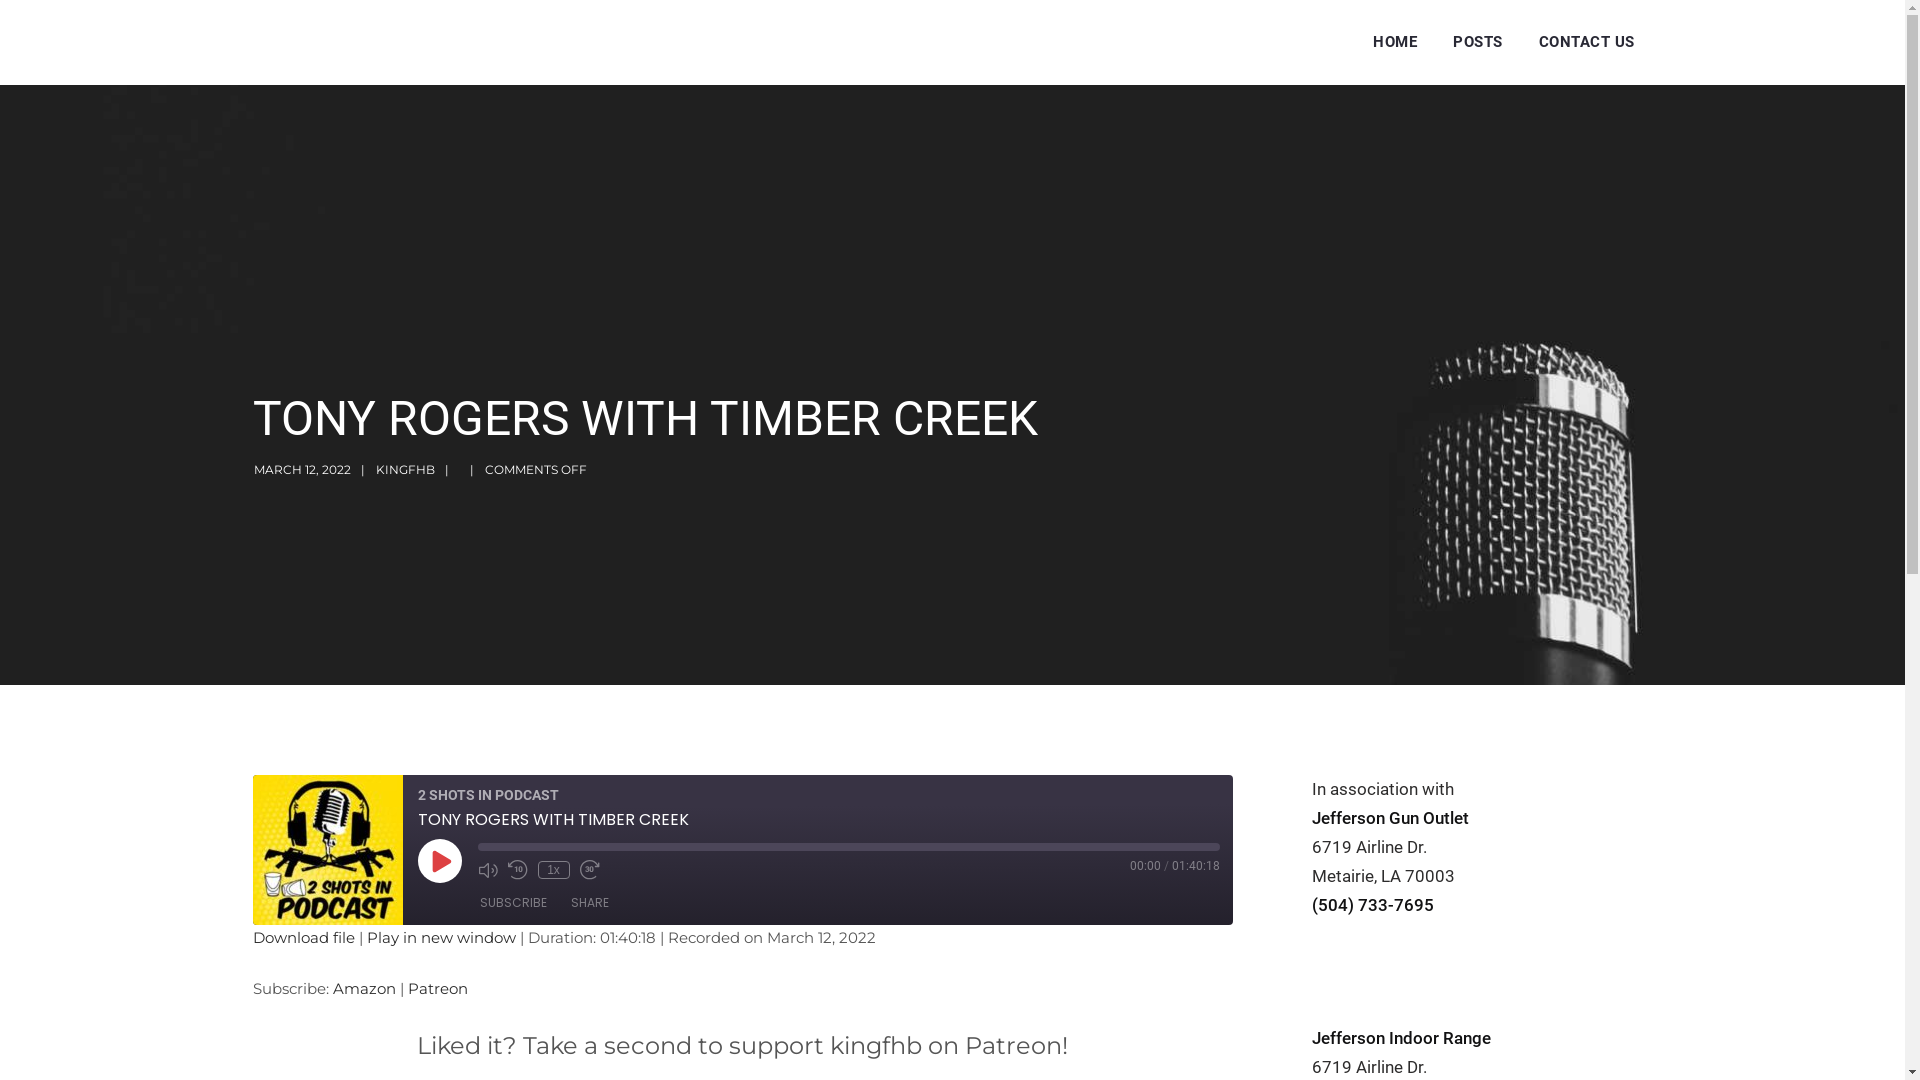 This screenshot has height=1080, width=1920. I want to click on 2 SHOTS IN PODCAST, so click(327, 850).